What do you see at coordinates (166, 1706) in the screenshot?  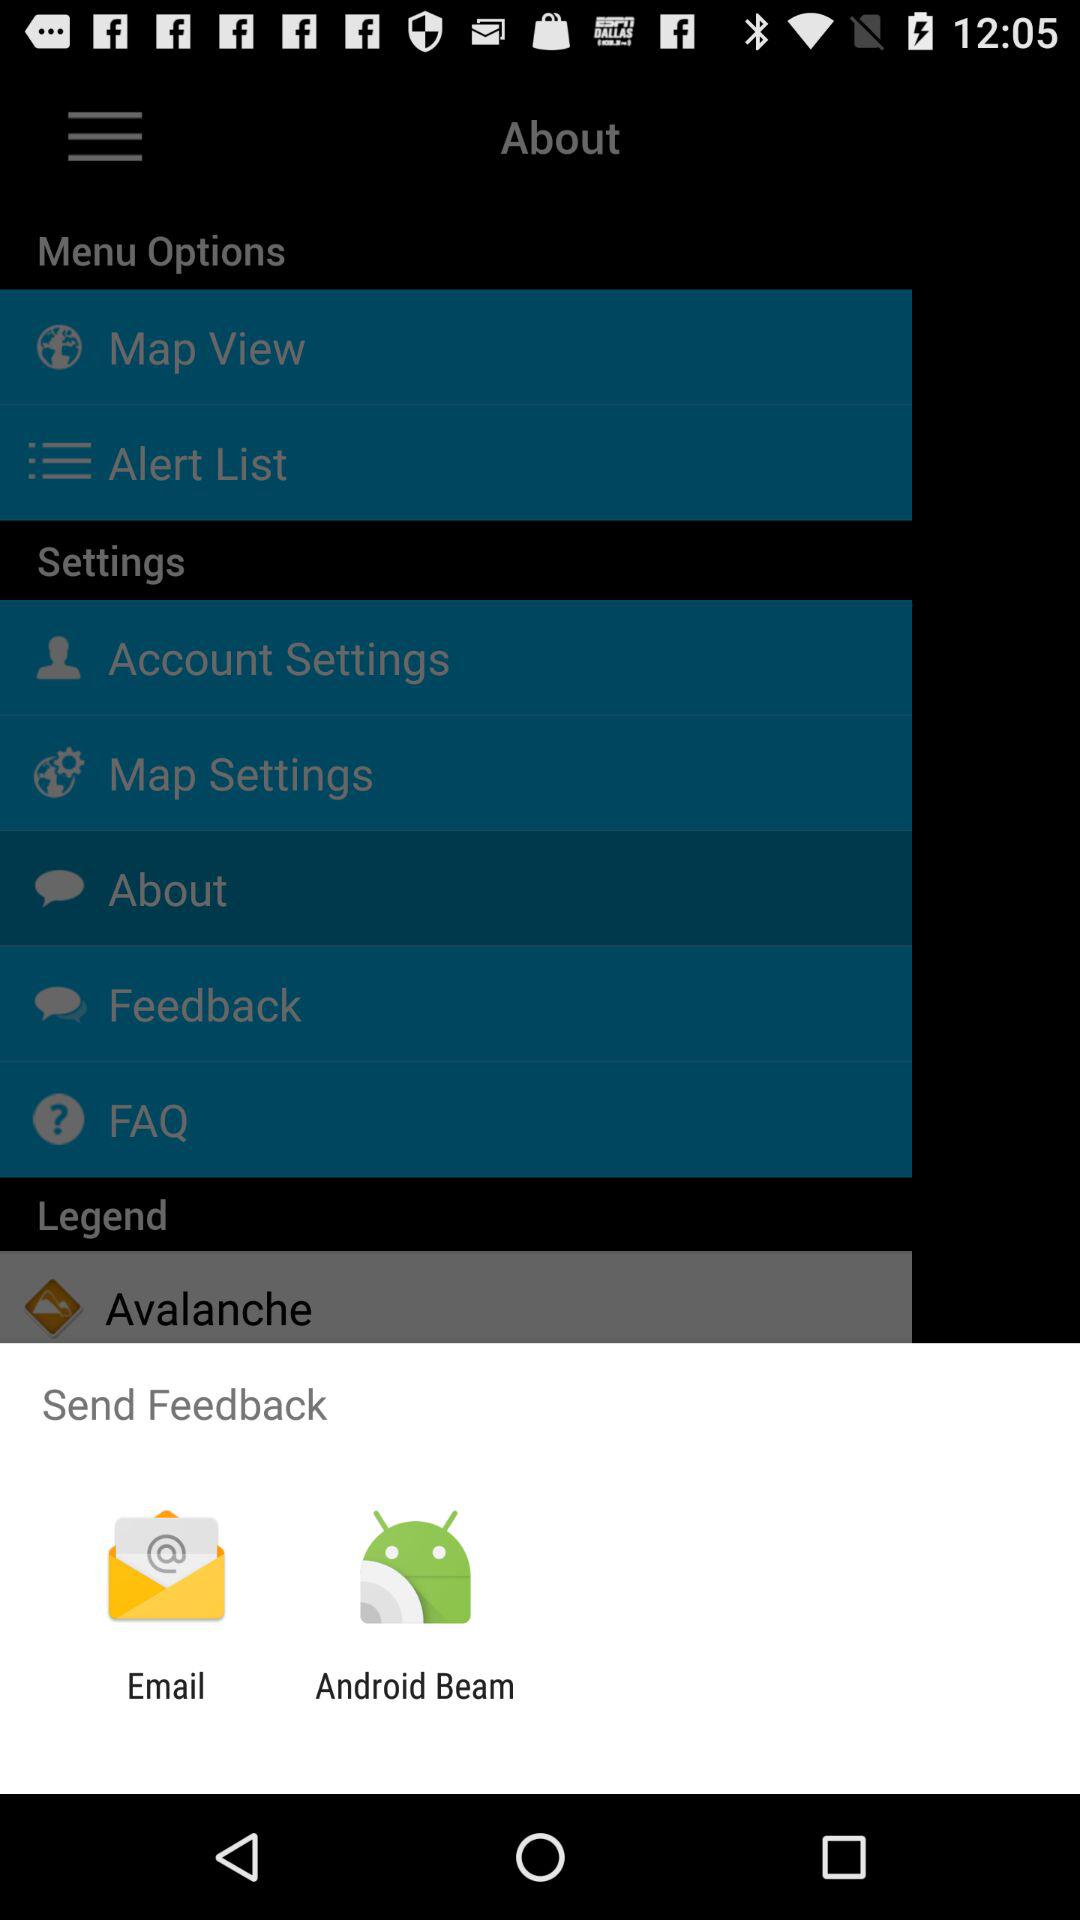 I see `choose app next to the android beam` at bounding box center [166, 1706].